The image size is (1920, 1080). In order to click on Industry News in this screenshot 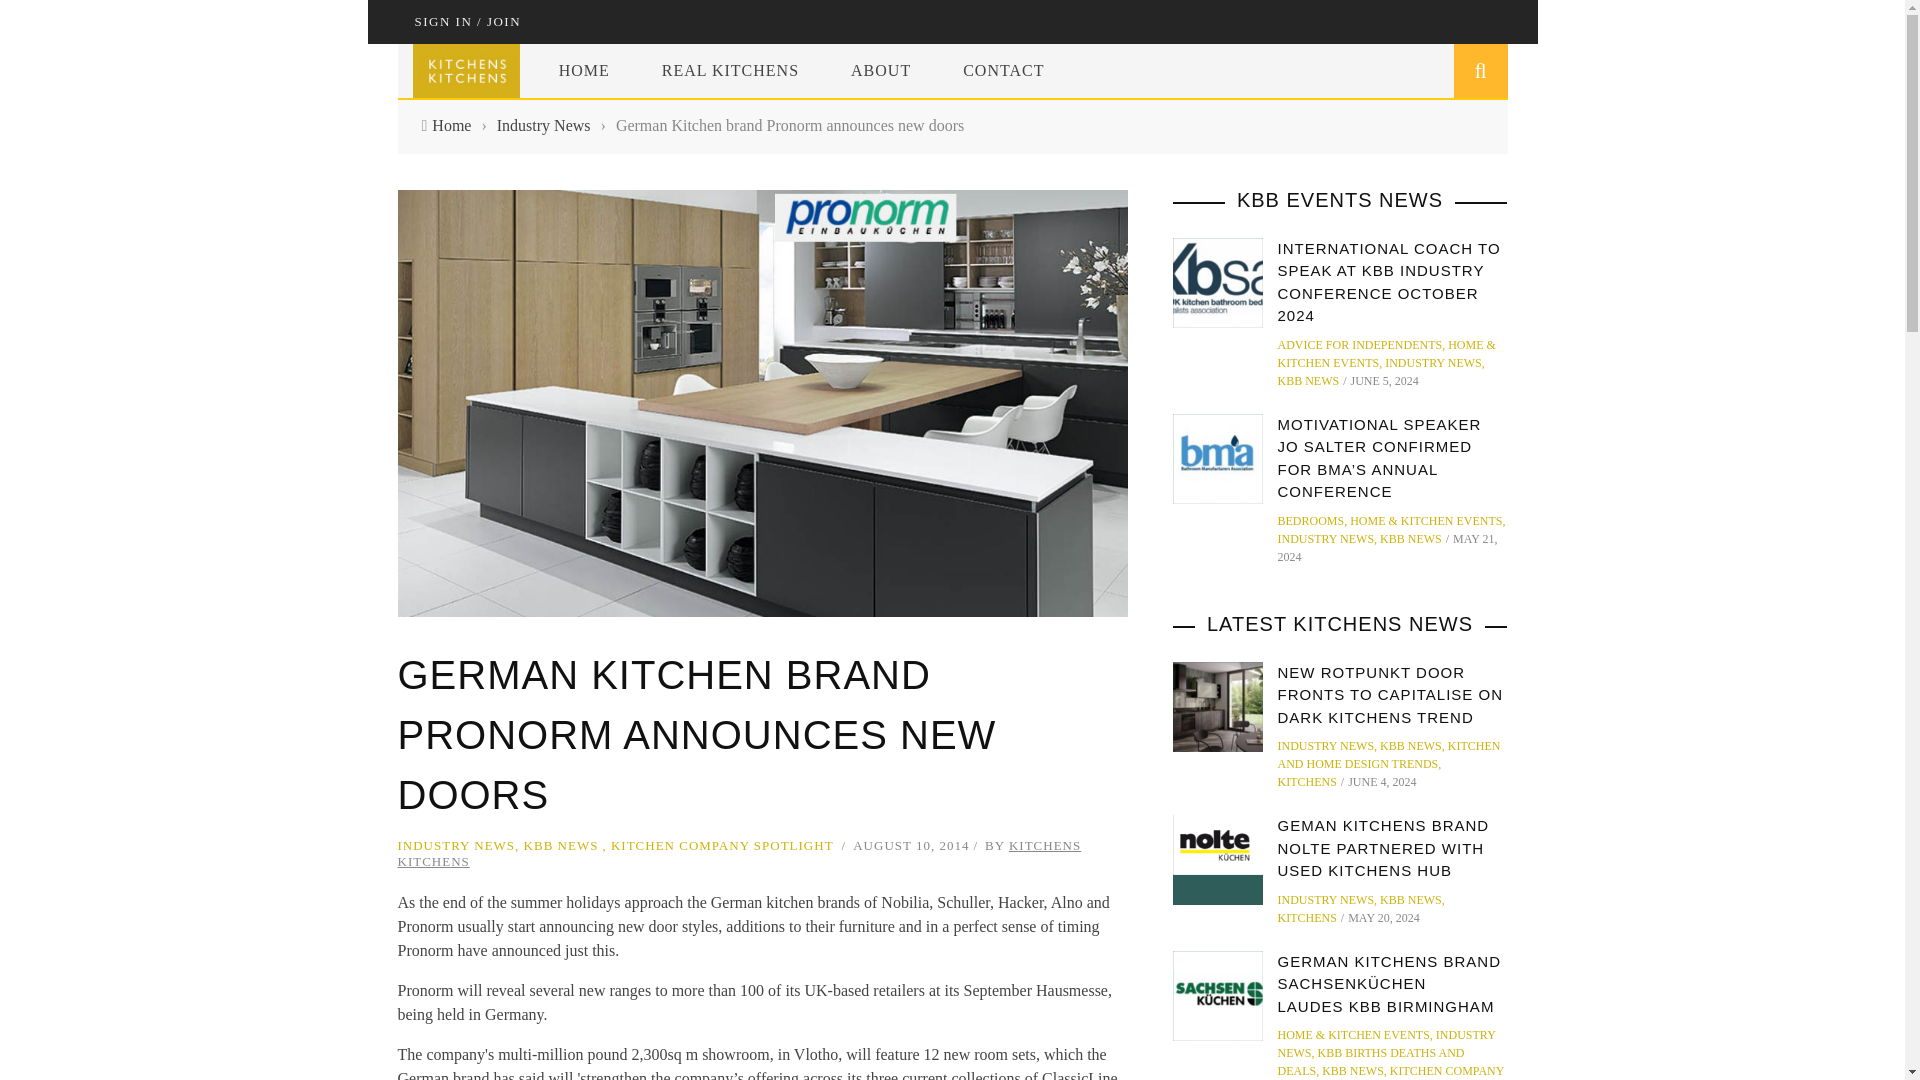, I will do `click(544, 124)`.